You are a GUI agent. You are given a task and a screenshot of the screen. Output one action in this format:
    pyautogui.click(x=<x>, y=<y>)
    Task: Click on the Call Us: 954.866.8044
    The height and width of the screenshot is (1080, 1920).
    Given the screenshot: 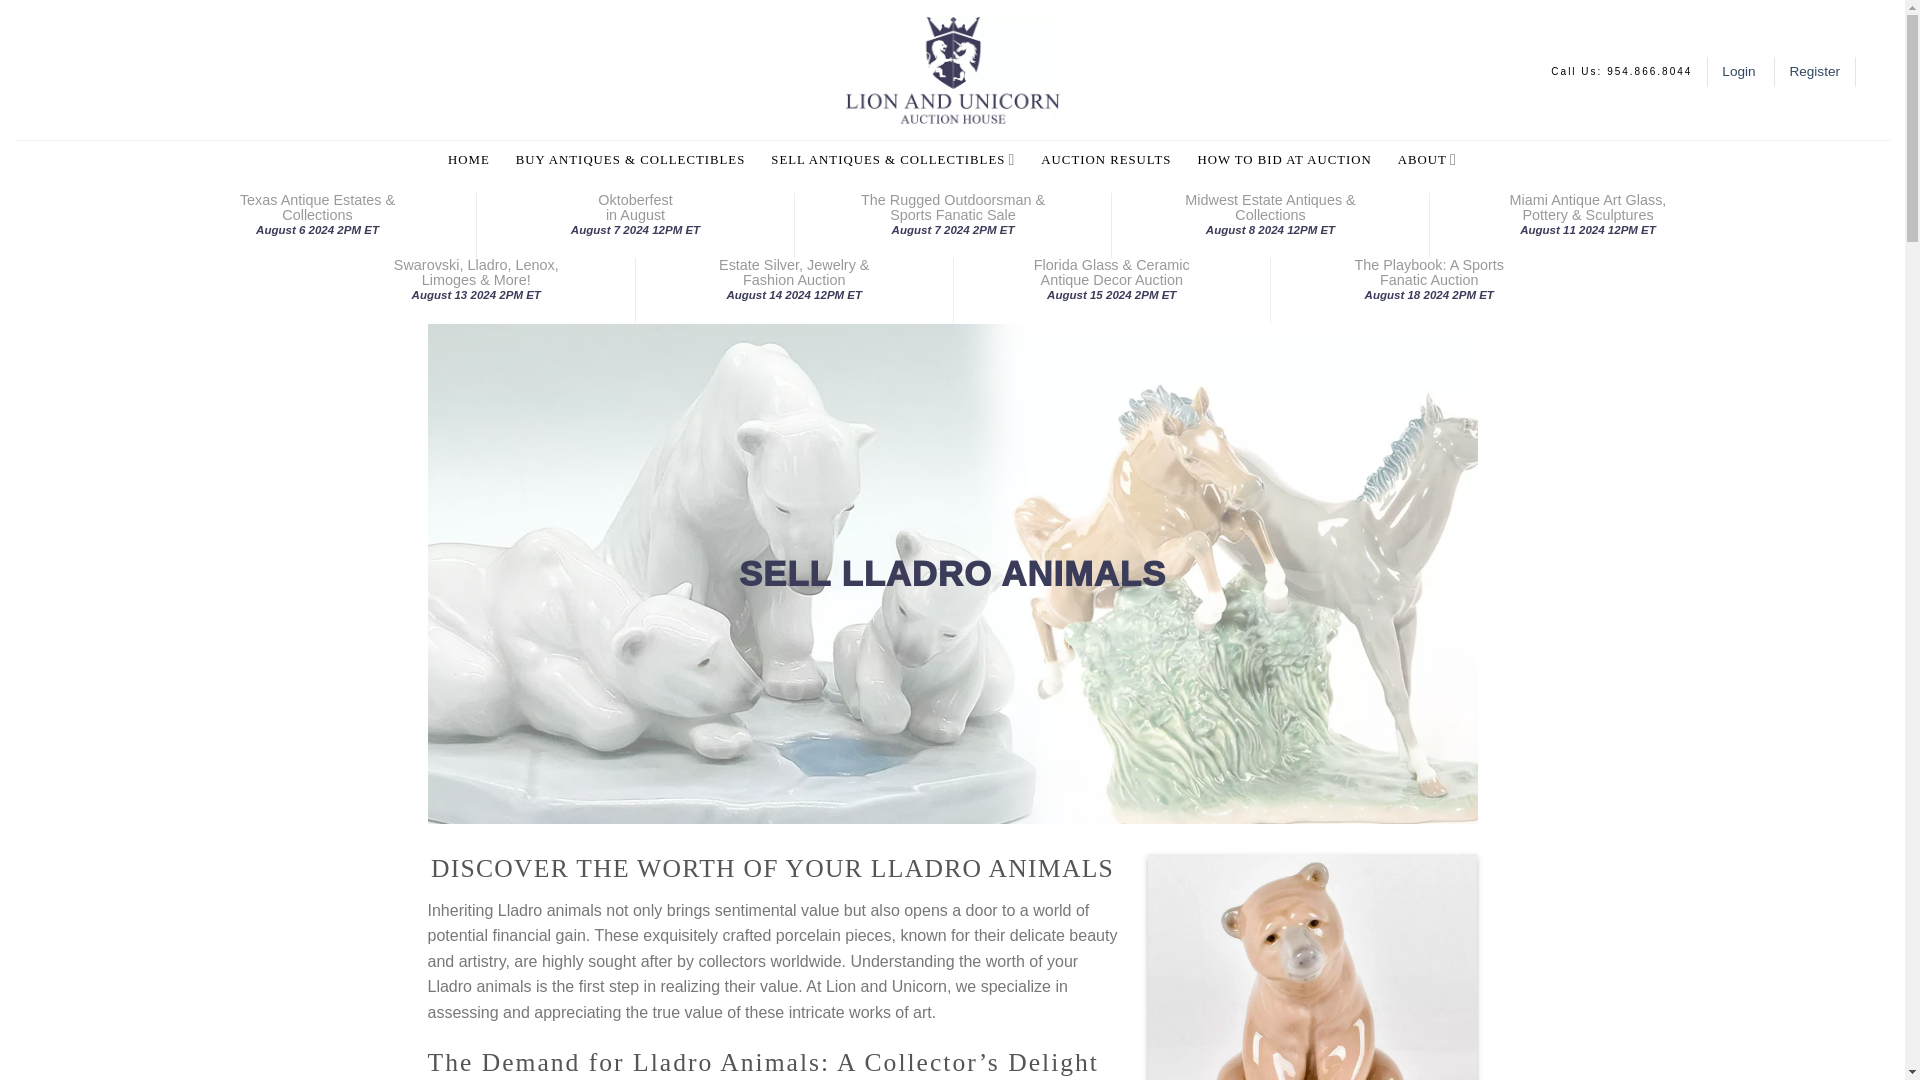 What is the action you would take?
    pyautogui.click(x=1621, y=71)
    